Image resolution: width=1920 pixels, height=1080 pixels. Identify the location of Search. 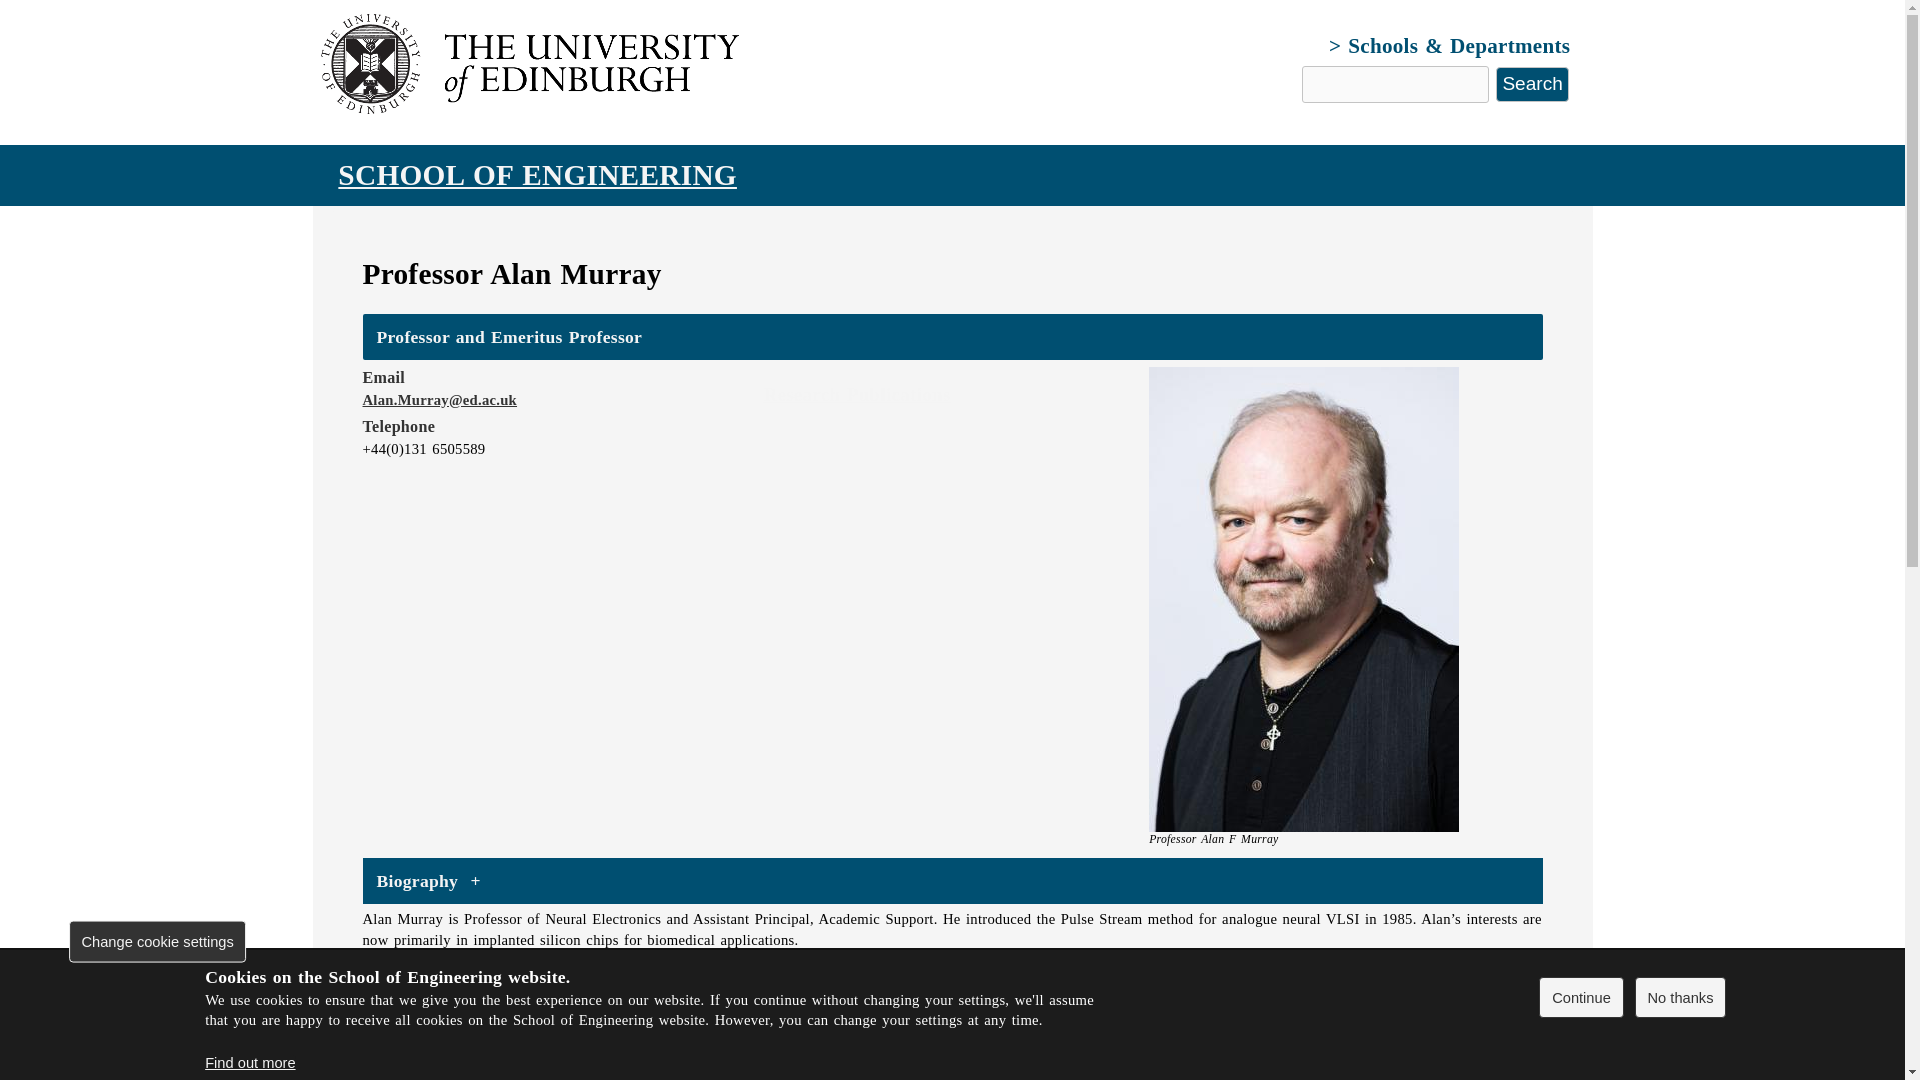
(1532, 84).